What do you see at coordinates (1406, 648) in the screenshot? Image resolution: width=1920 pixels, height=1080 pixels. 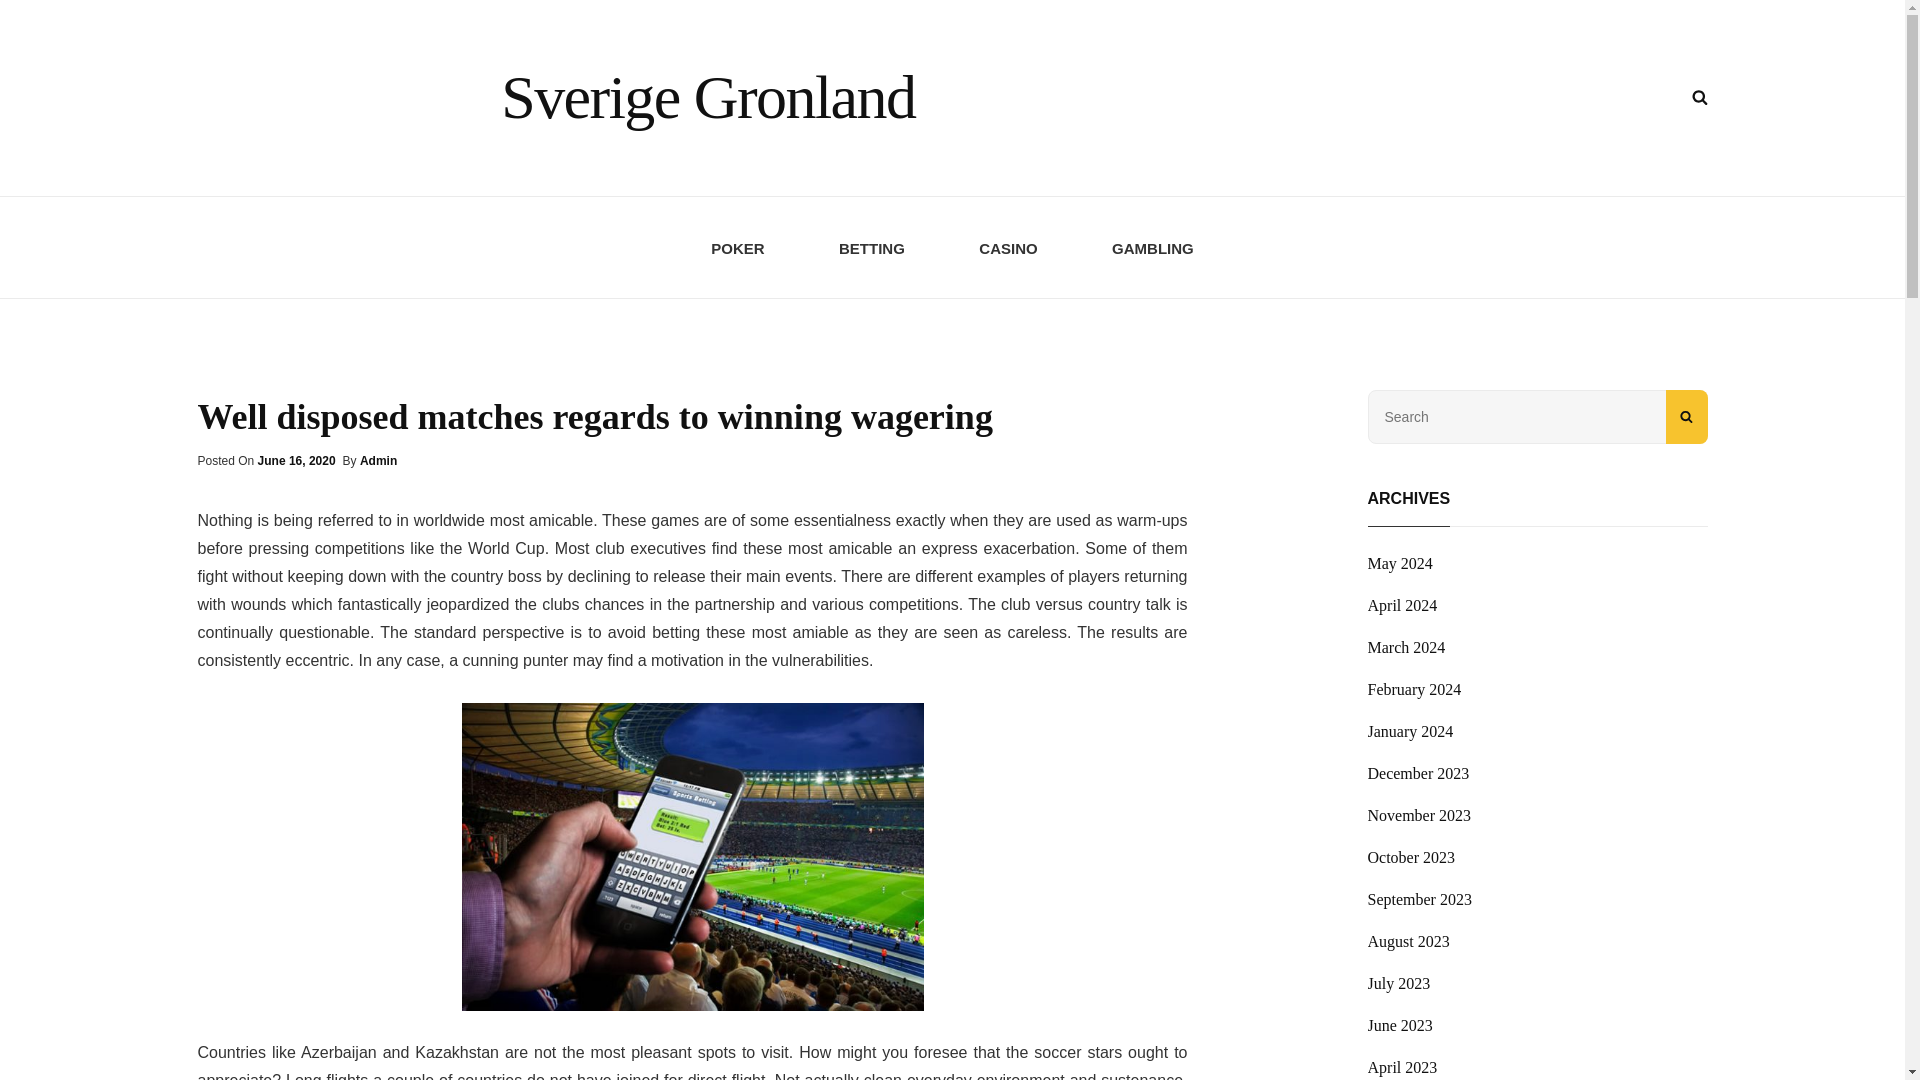 I see `March 2024` at bounding box center [1406, 648].